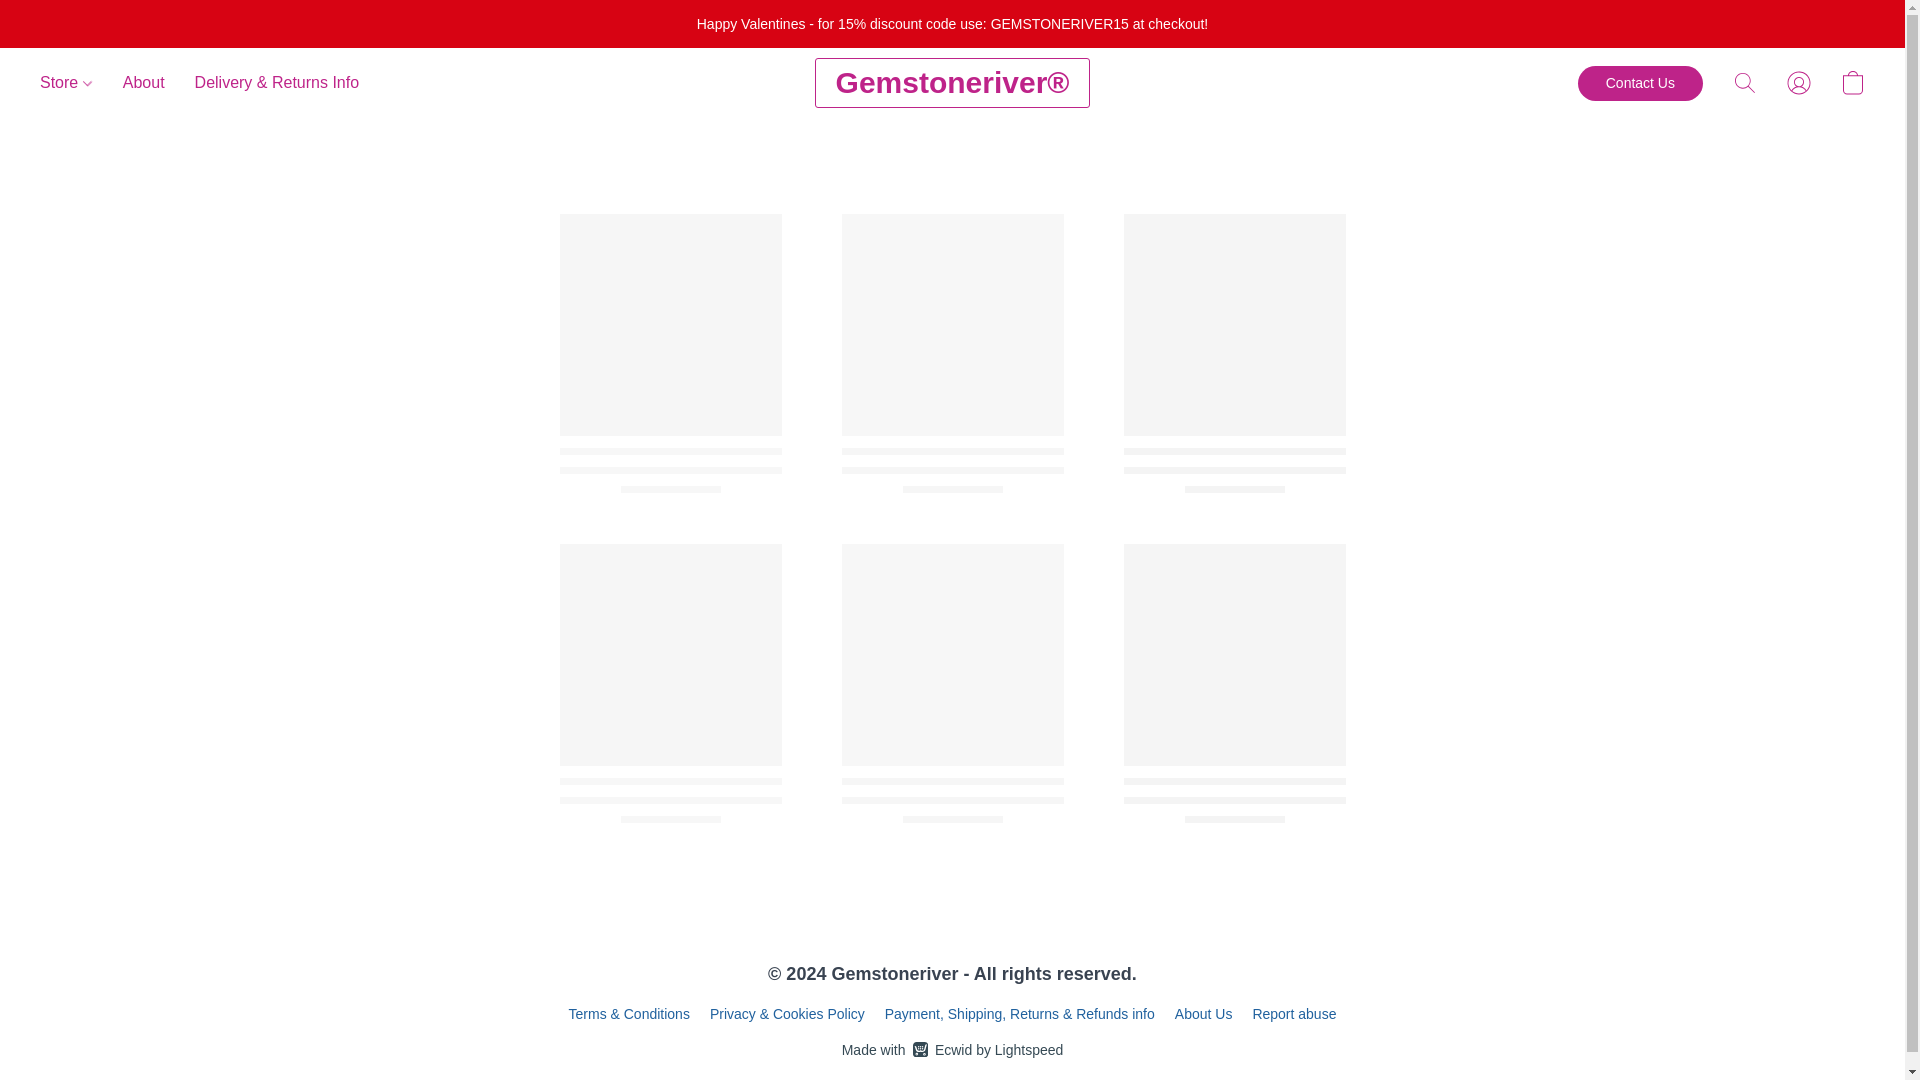 This screenshot has width=1920, height=1080. What do you see at coordinates (1640, 83) in the screenshot?
I see `Contact Us` at bounding box center [1640, 83].